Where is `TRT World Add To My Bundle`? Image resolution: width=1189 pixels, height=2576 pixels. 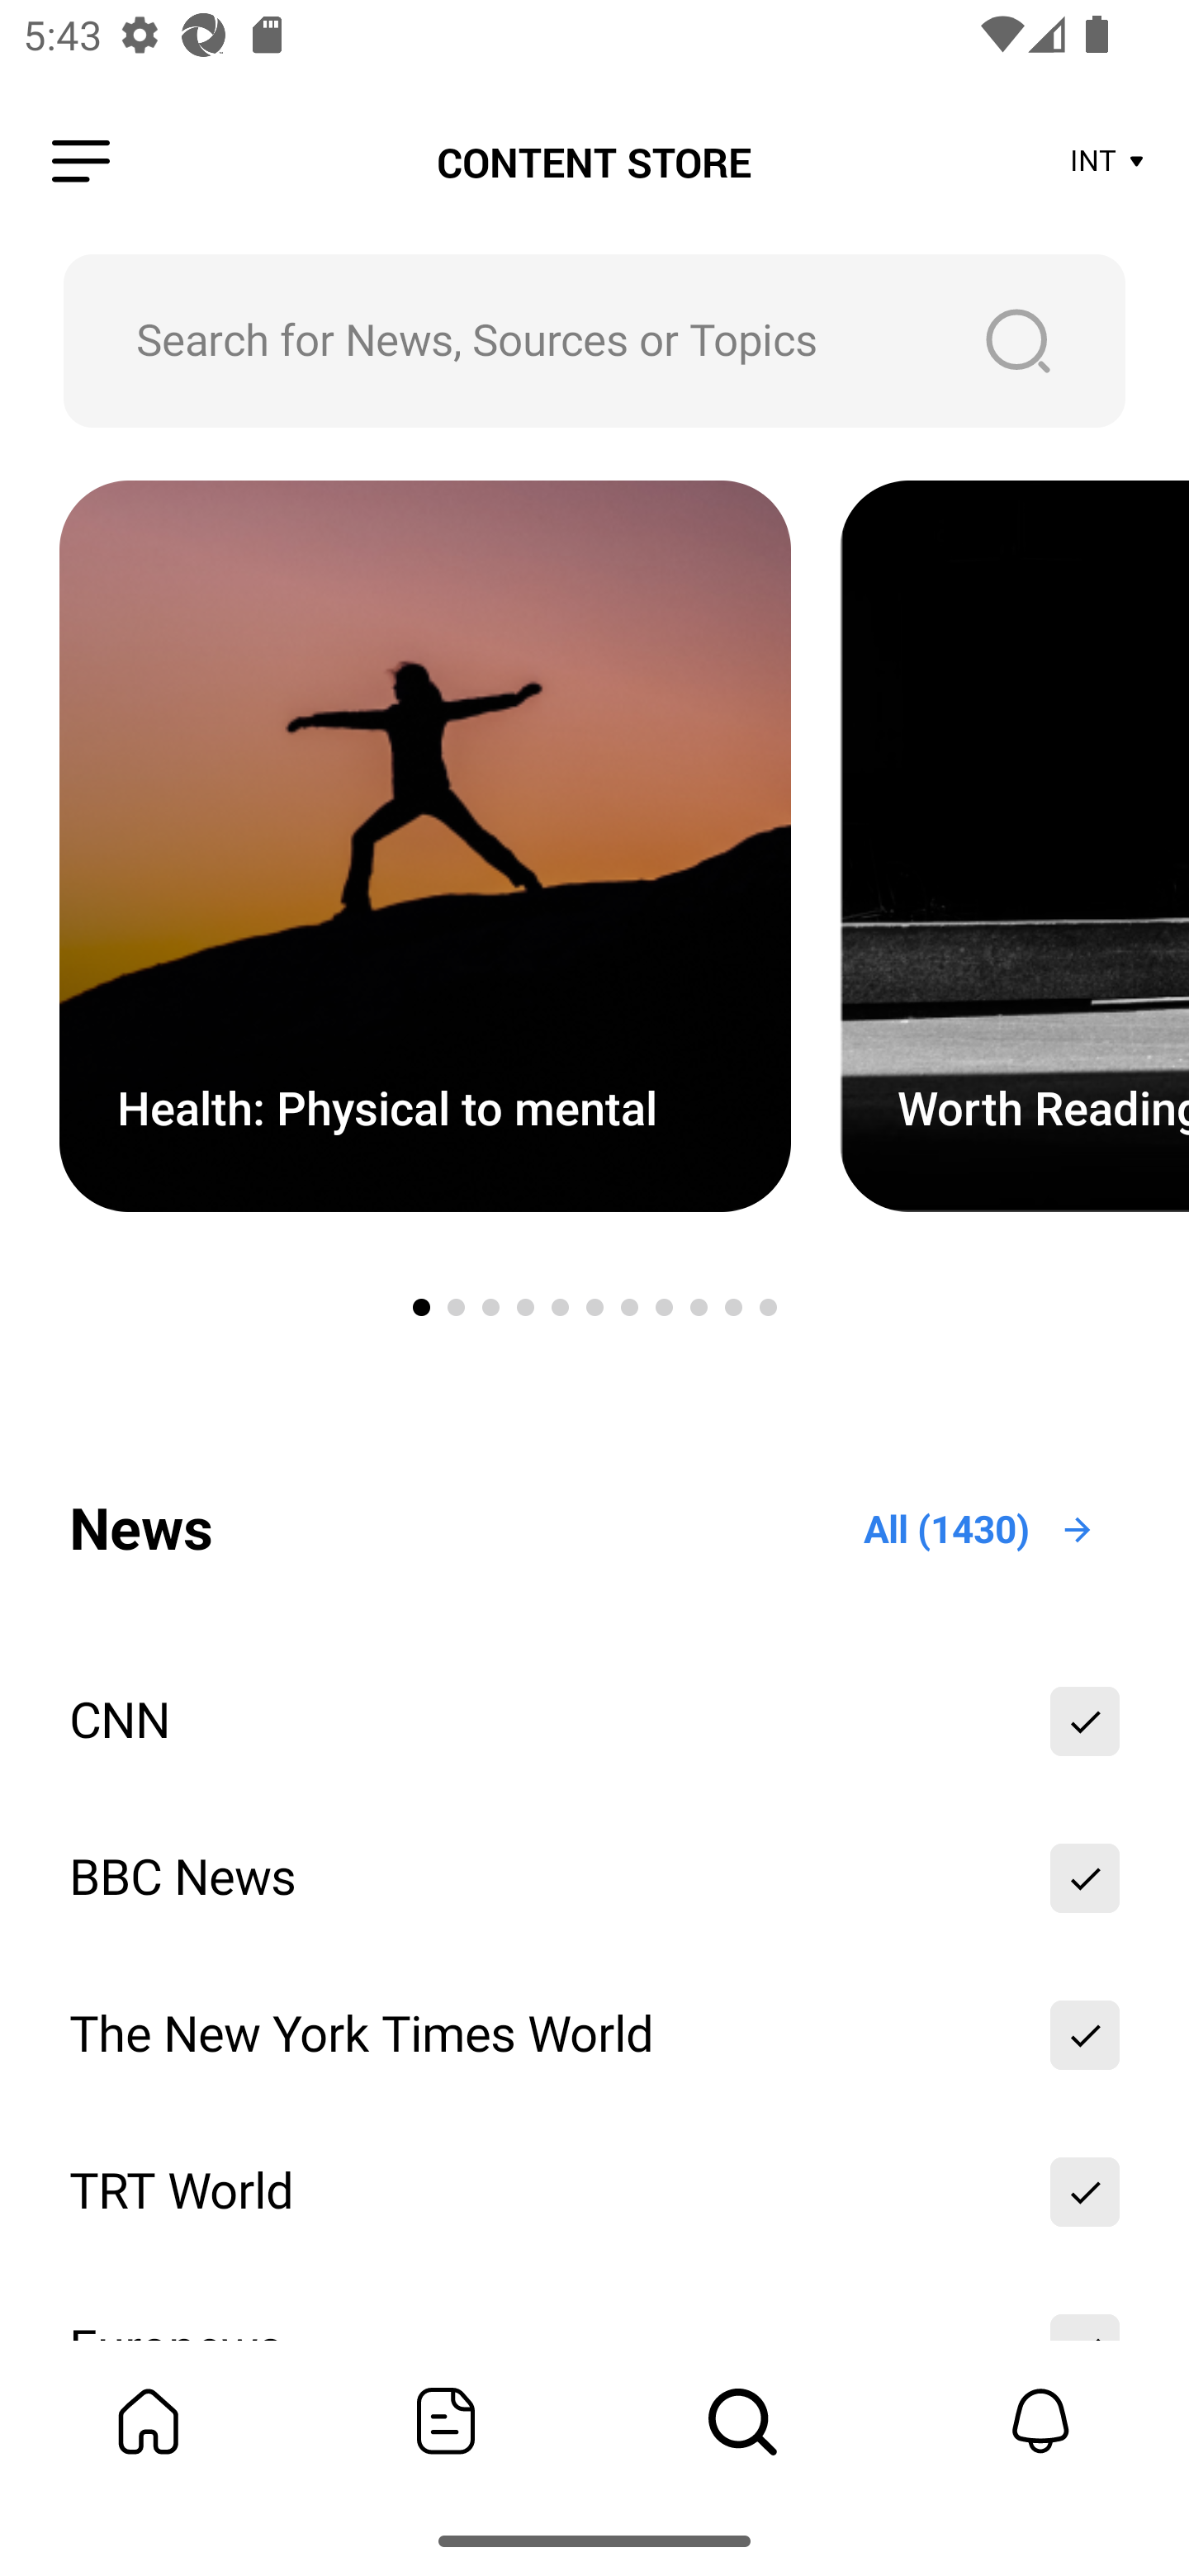 TRT World Add To My Bundle is located at coordinates (594, 2191).